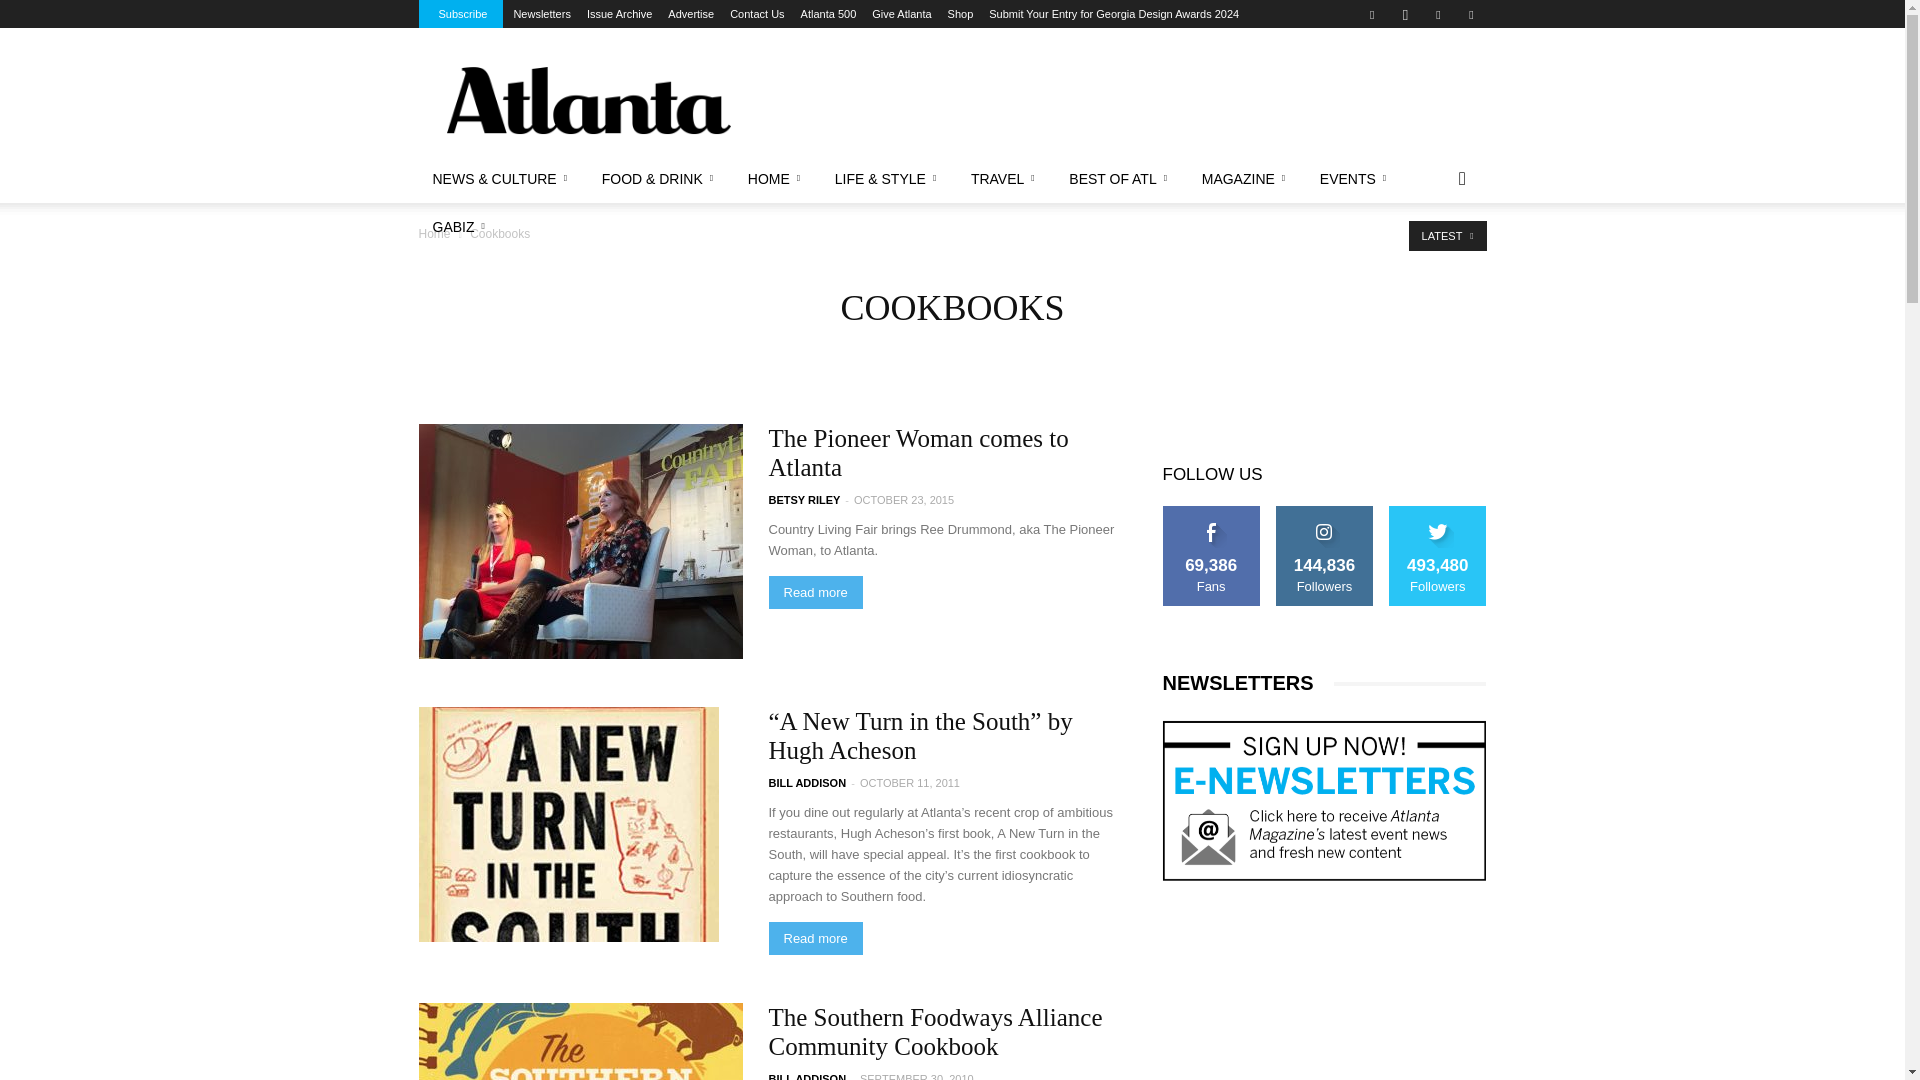  Describe the element at coordinates (587, 100) in the screenshot. I see `Atlanta Magazine` at that location.